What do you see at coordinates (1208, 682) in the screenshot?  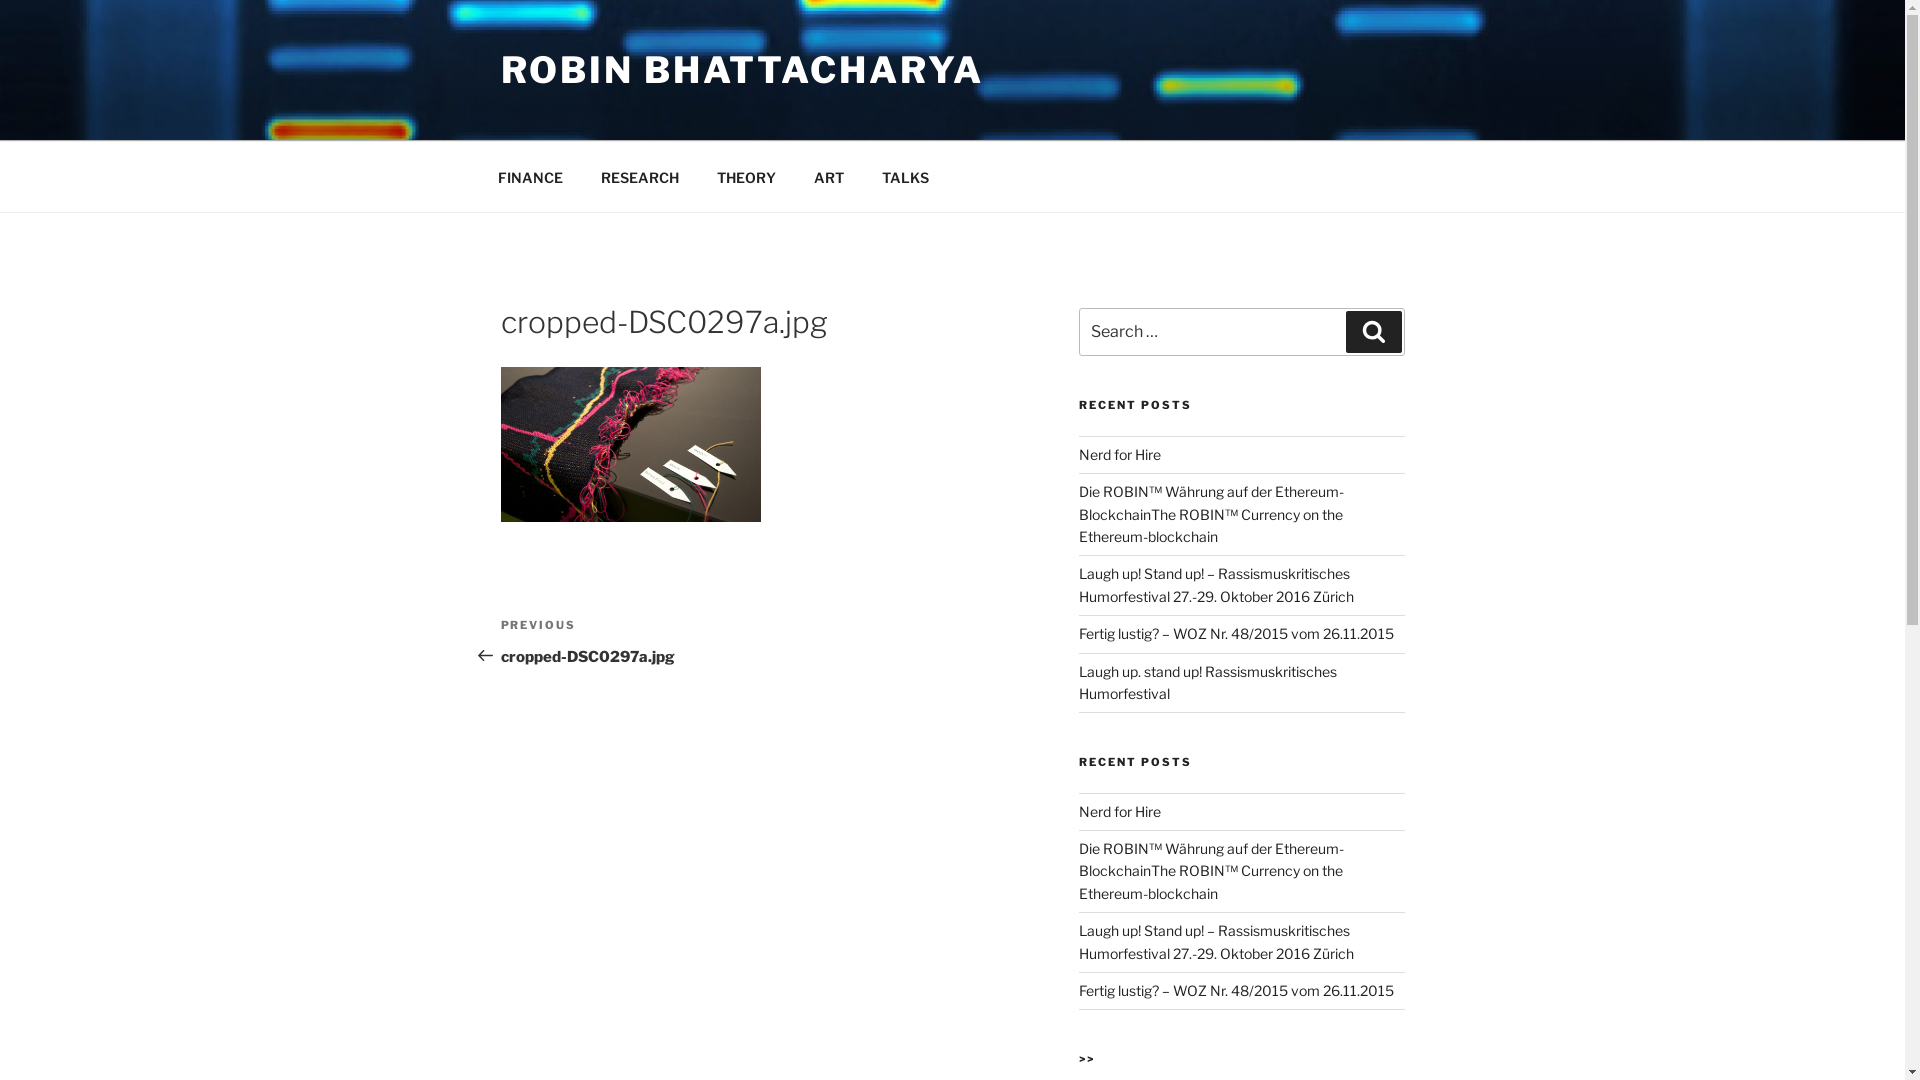 I see `Laugh up. stand up! Rassismuskritisches Humorfestival` at bounding box center [1208, 682].